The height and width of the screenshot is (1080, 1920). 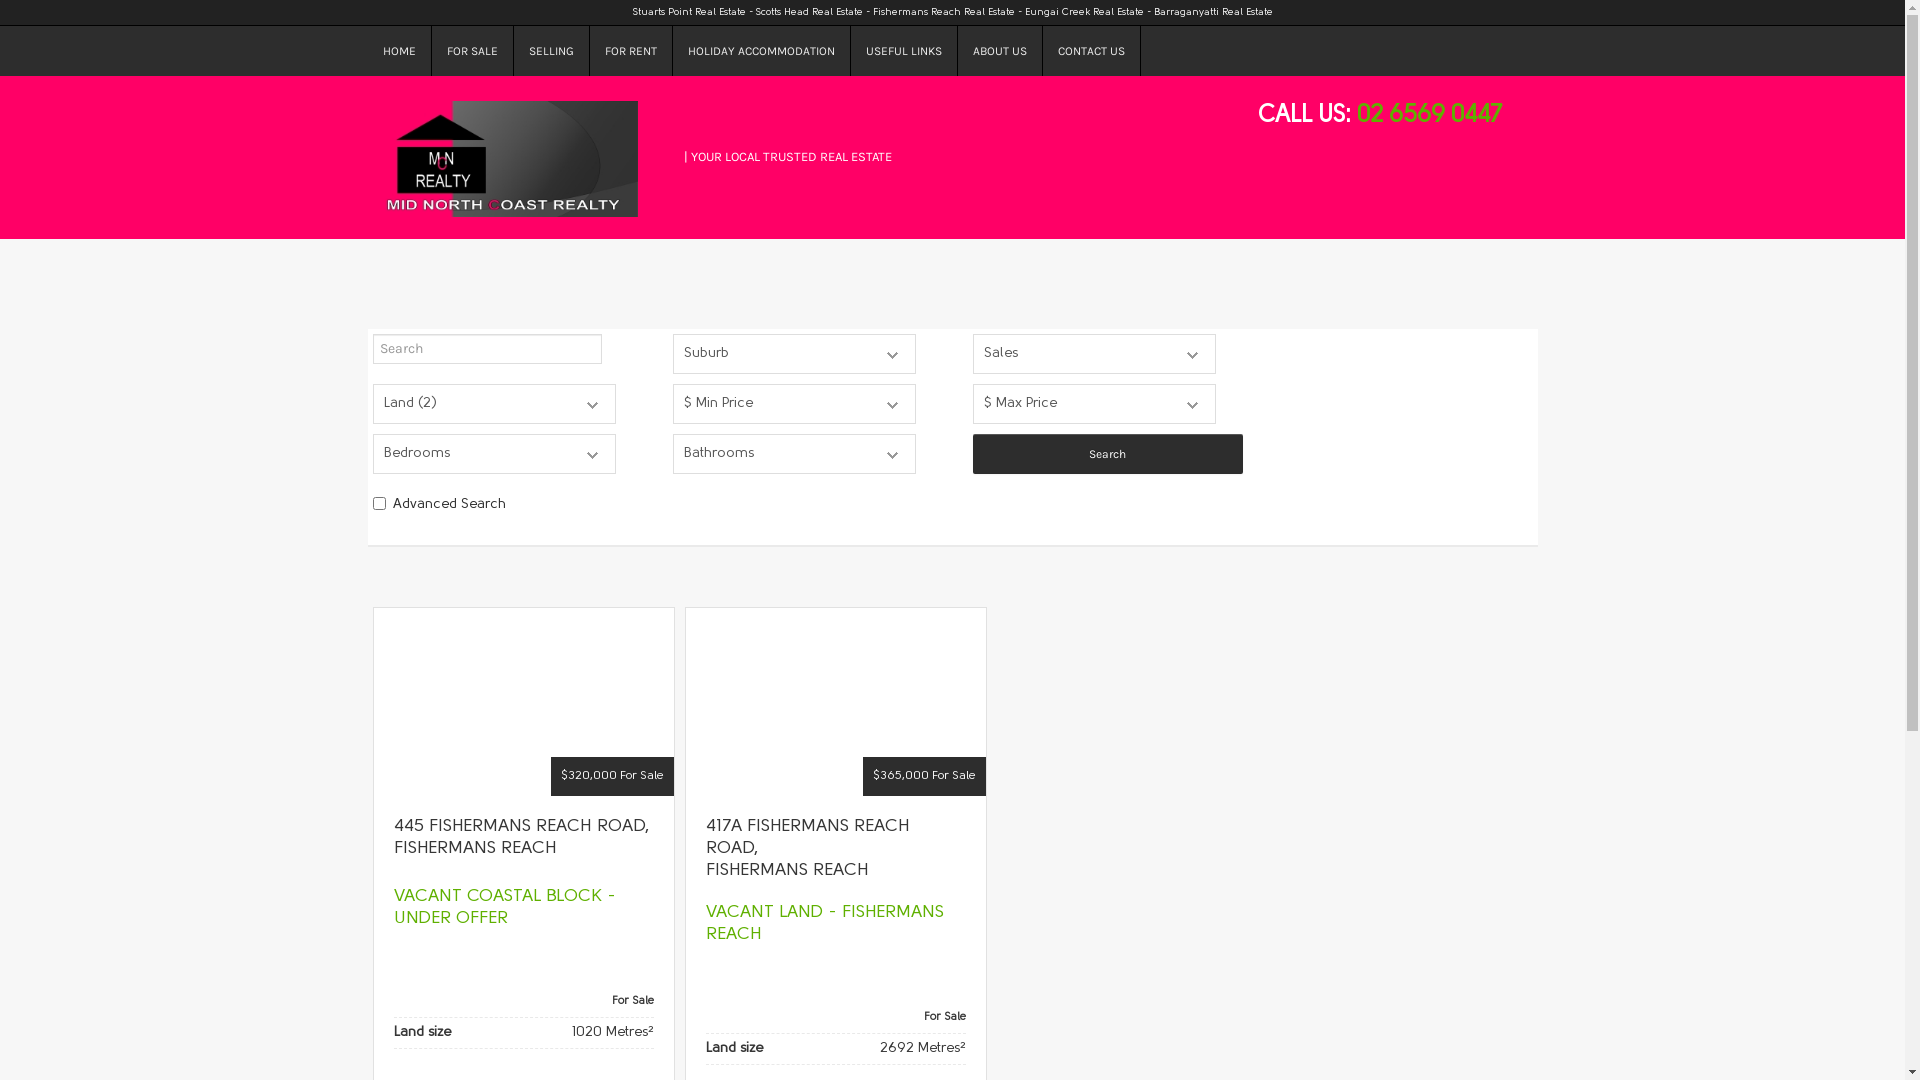 I want to click on SELLING, so click(x=552, y=51).